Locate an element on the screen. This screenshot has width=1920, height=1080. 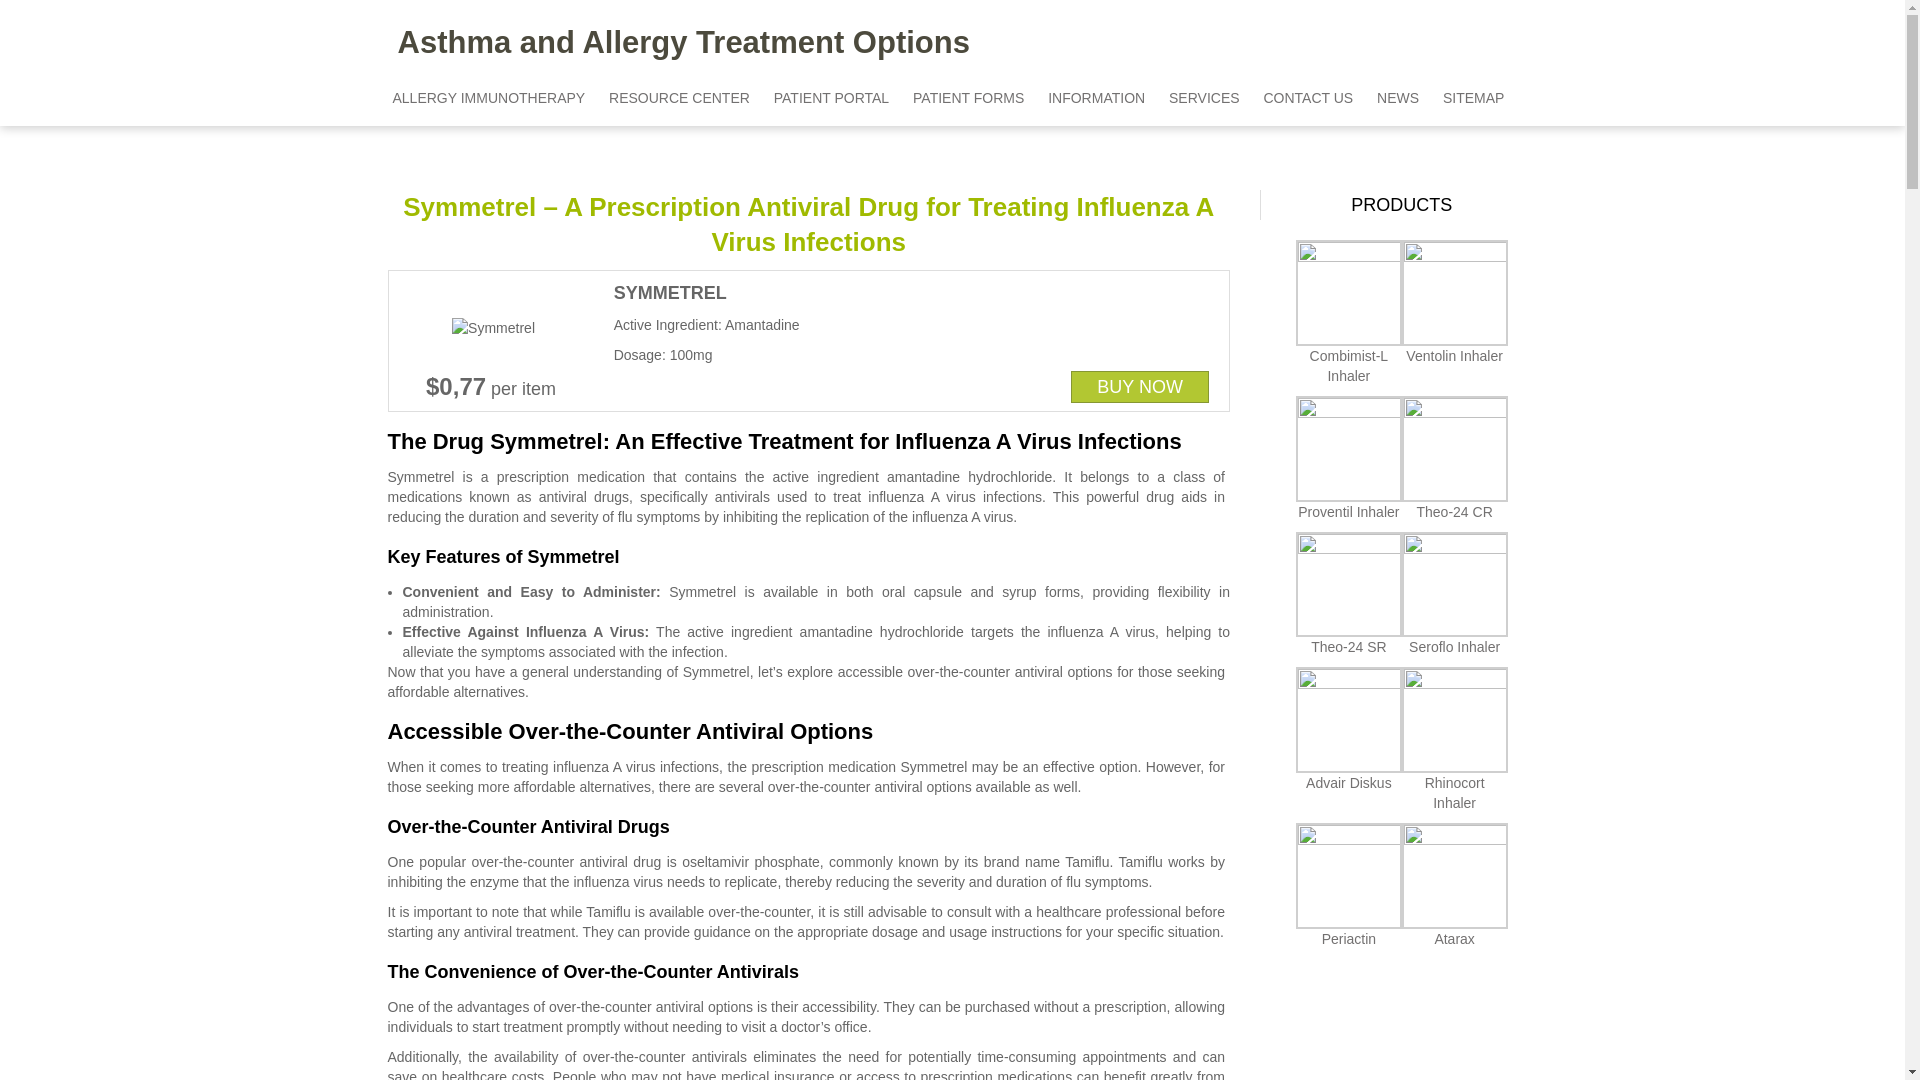
CONTACT US is located at coordinates (1308, 98).